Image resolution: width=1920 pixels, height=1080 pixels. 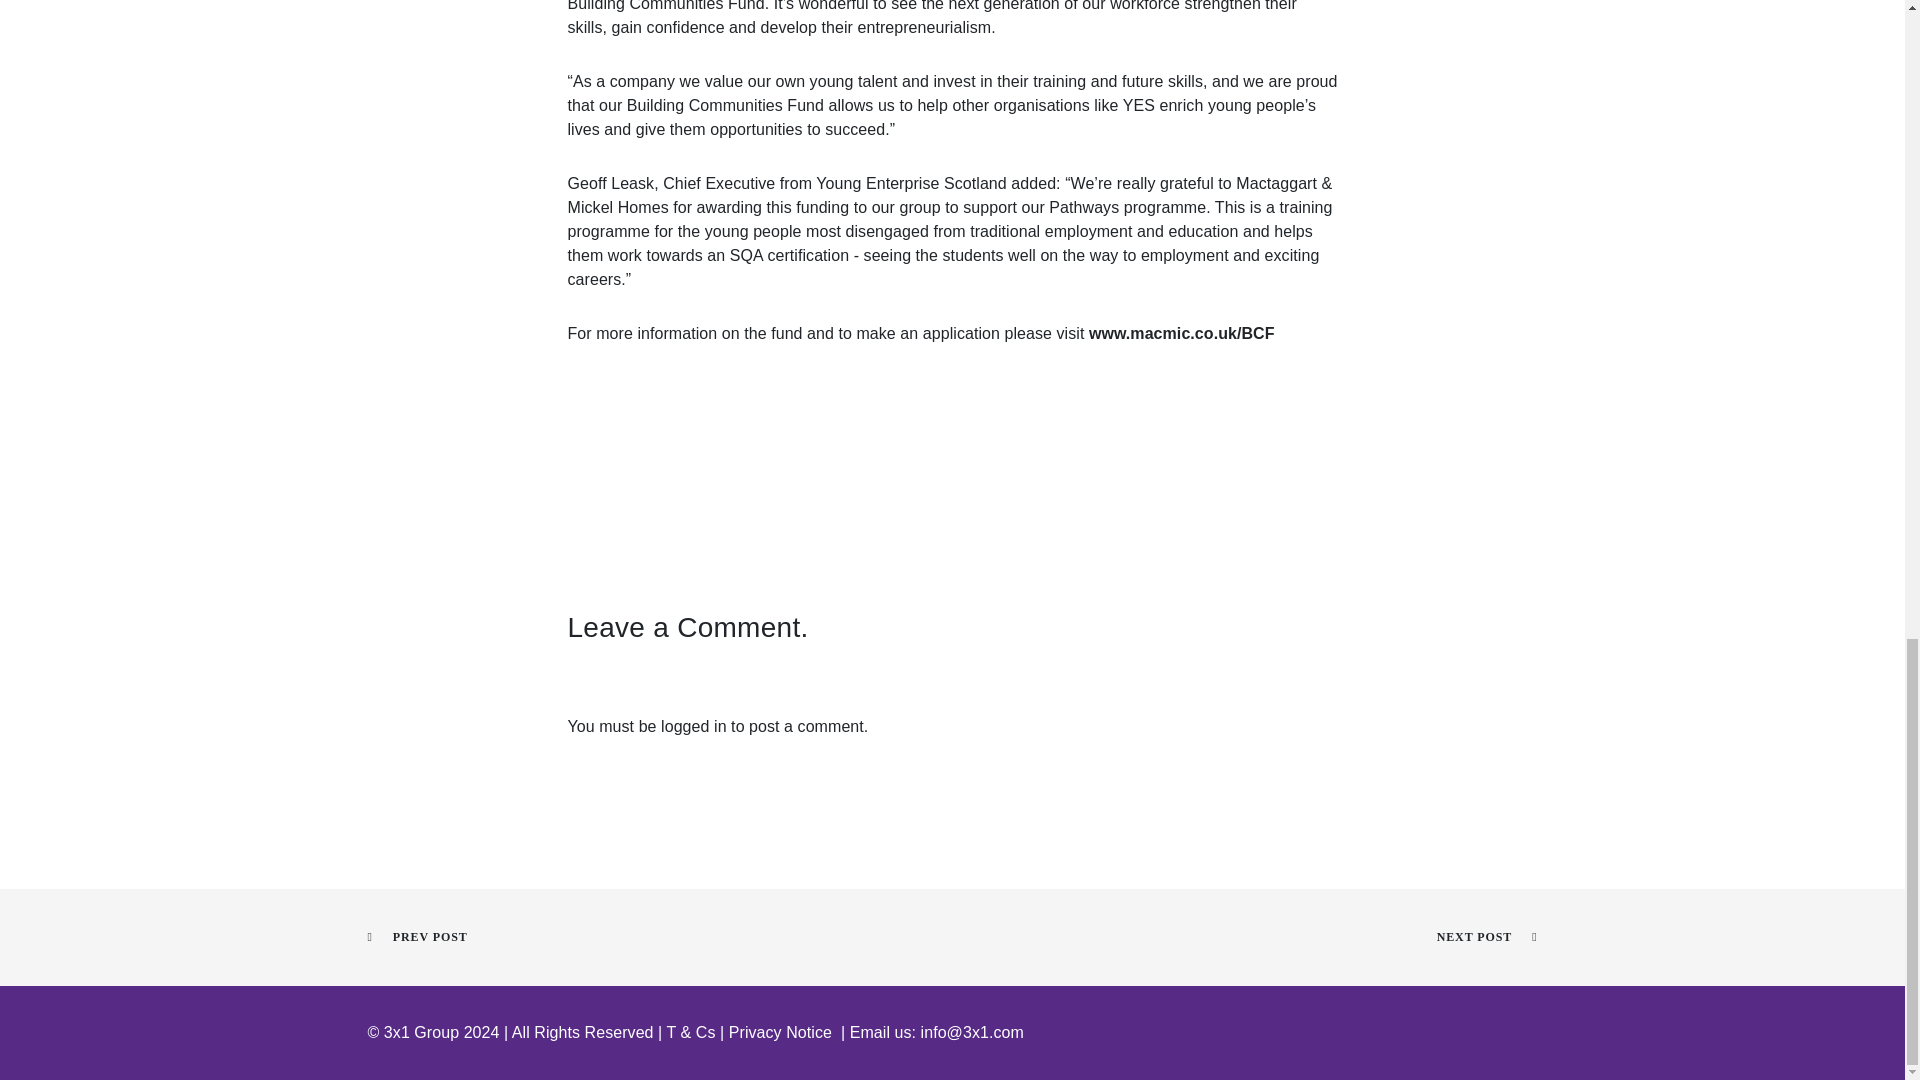 What do you see at coordinates (780, 1032) in the screenshot?
I see `Privacy Notice` at bounding box center [780, 1032].